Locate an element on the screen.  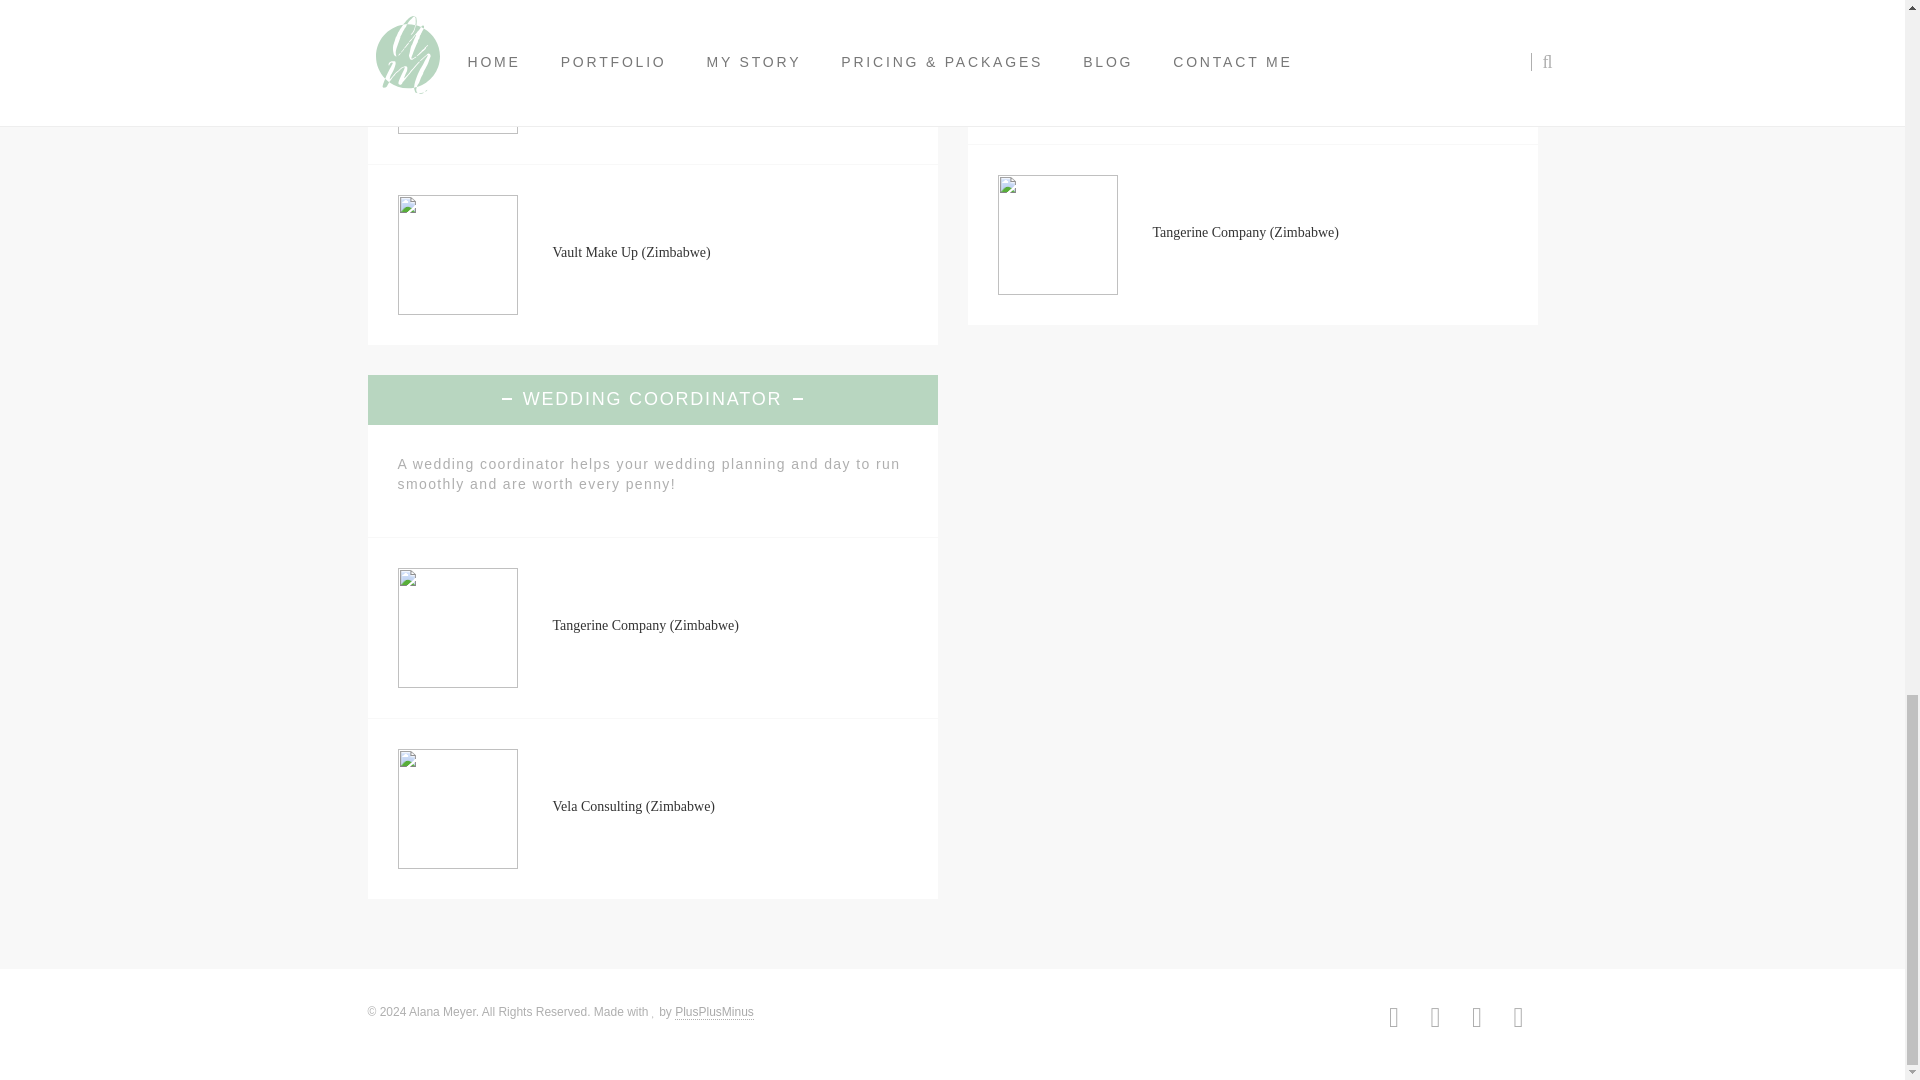
Antonia Astrup is located at coordinates (594, 70).